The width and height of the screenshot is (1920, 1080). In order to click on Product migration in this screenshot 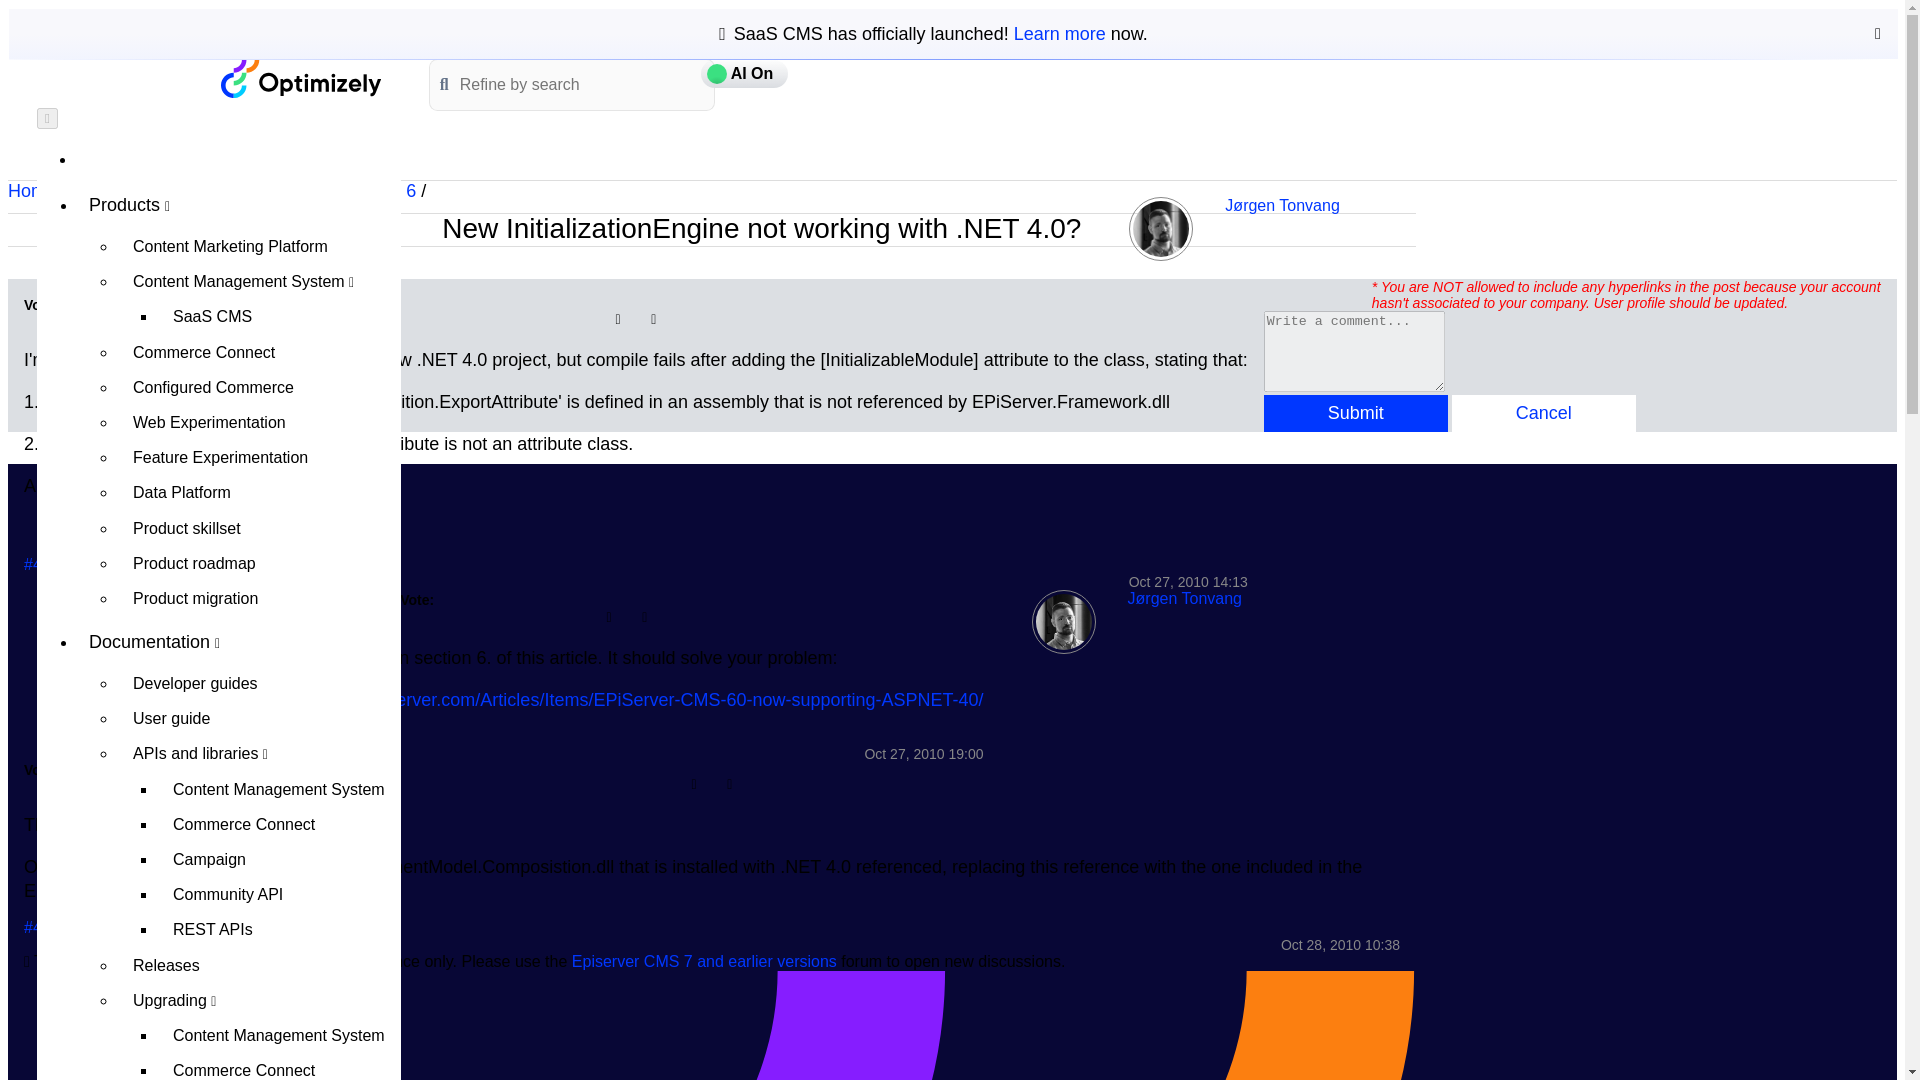, I will do `click(259, 598)`.